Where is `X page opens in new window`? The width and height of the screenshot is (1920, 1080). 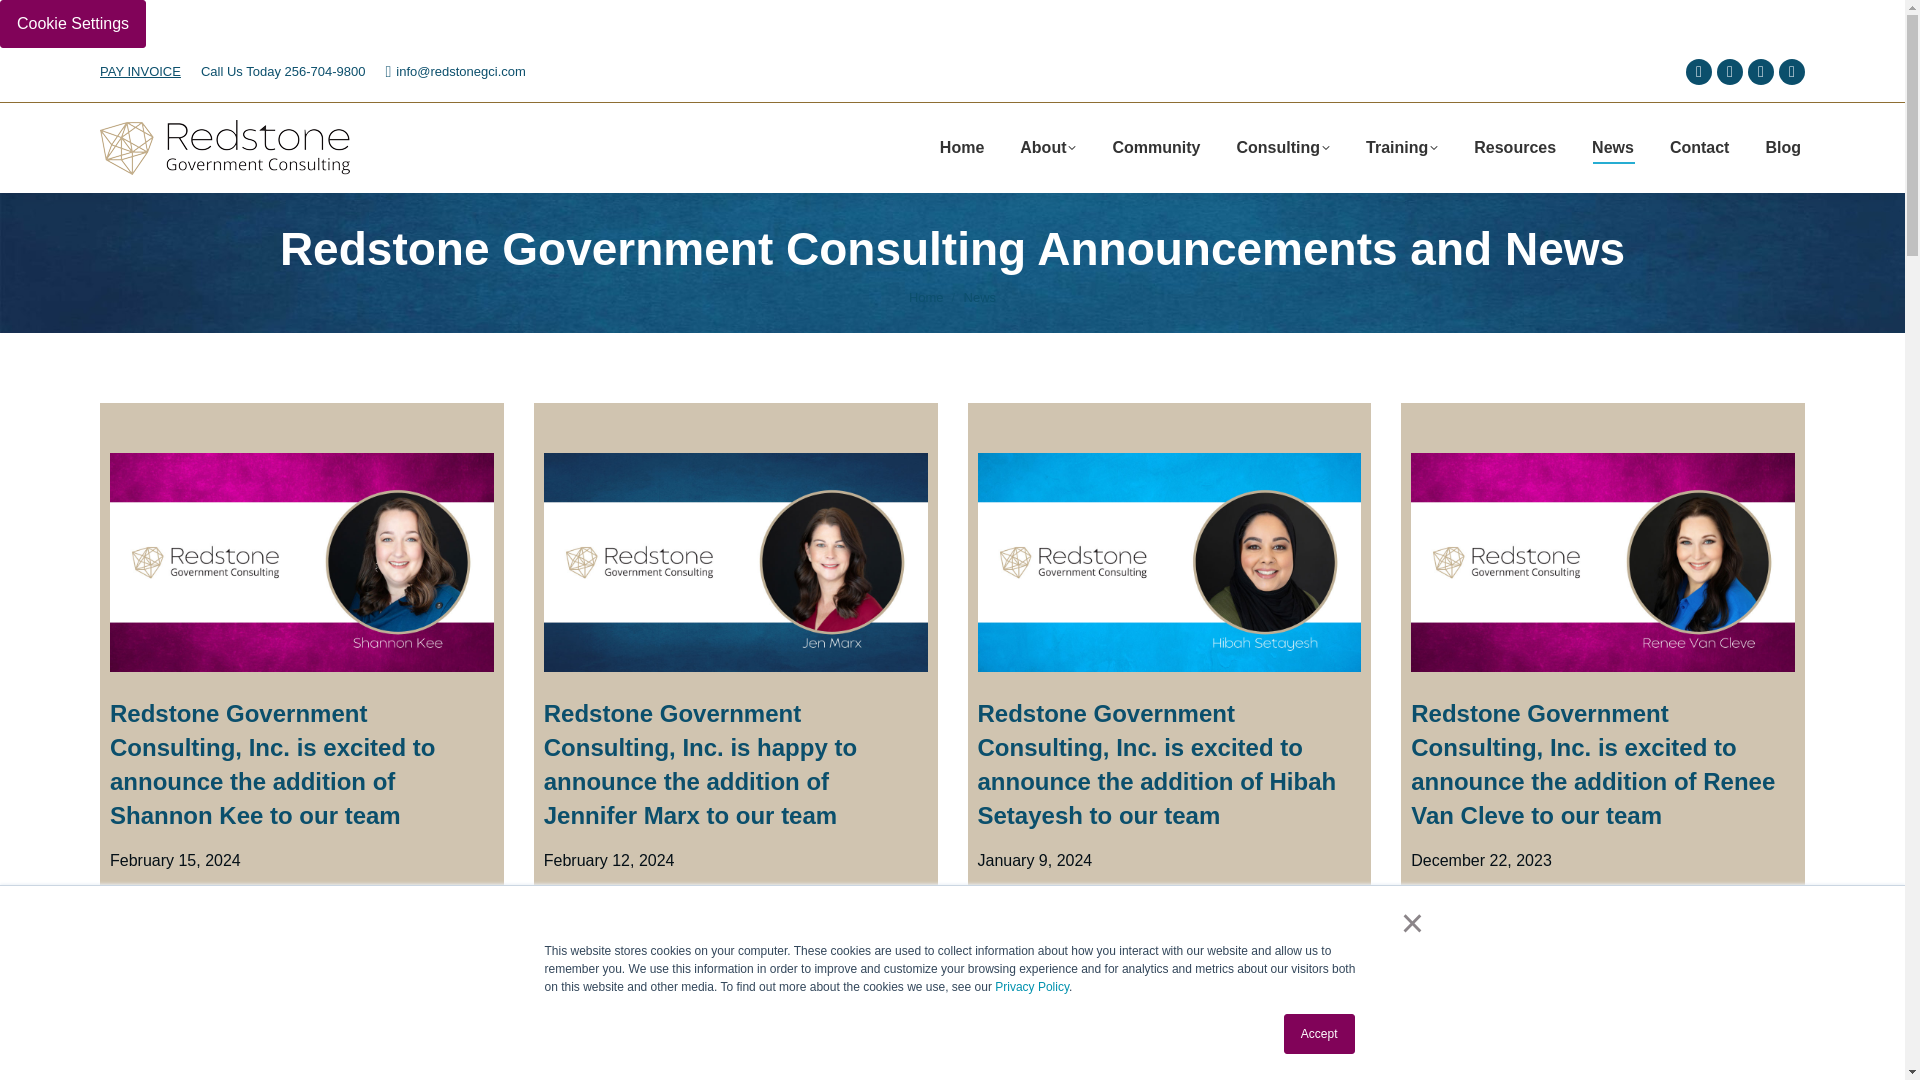 X page opens in new window is located at coordinates (1730, 72).